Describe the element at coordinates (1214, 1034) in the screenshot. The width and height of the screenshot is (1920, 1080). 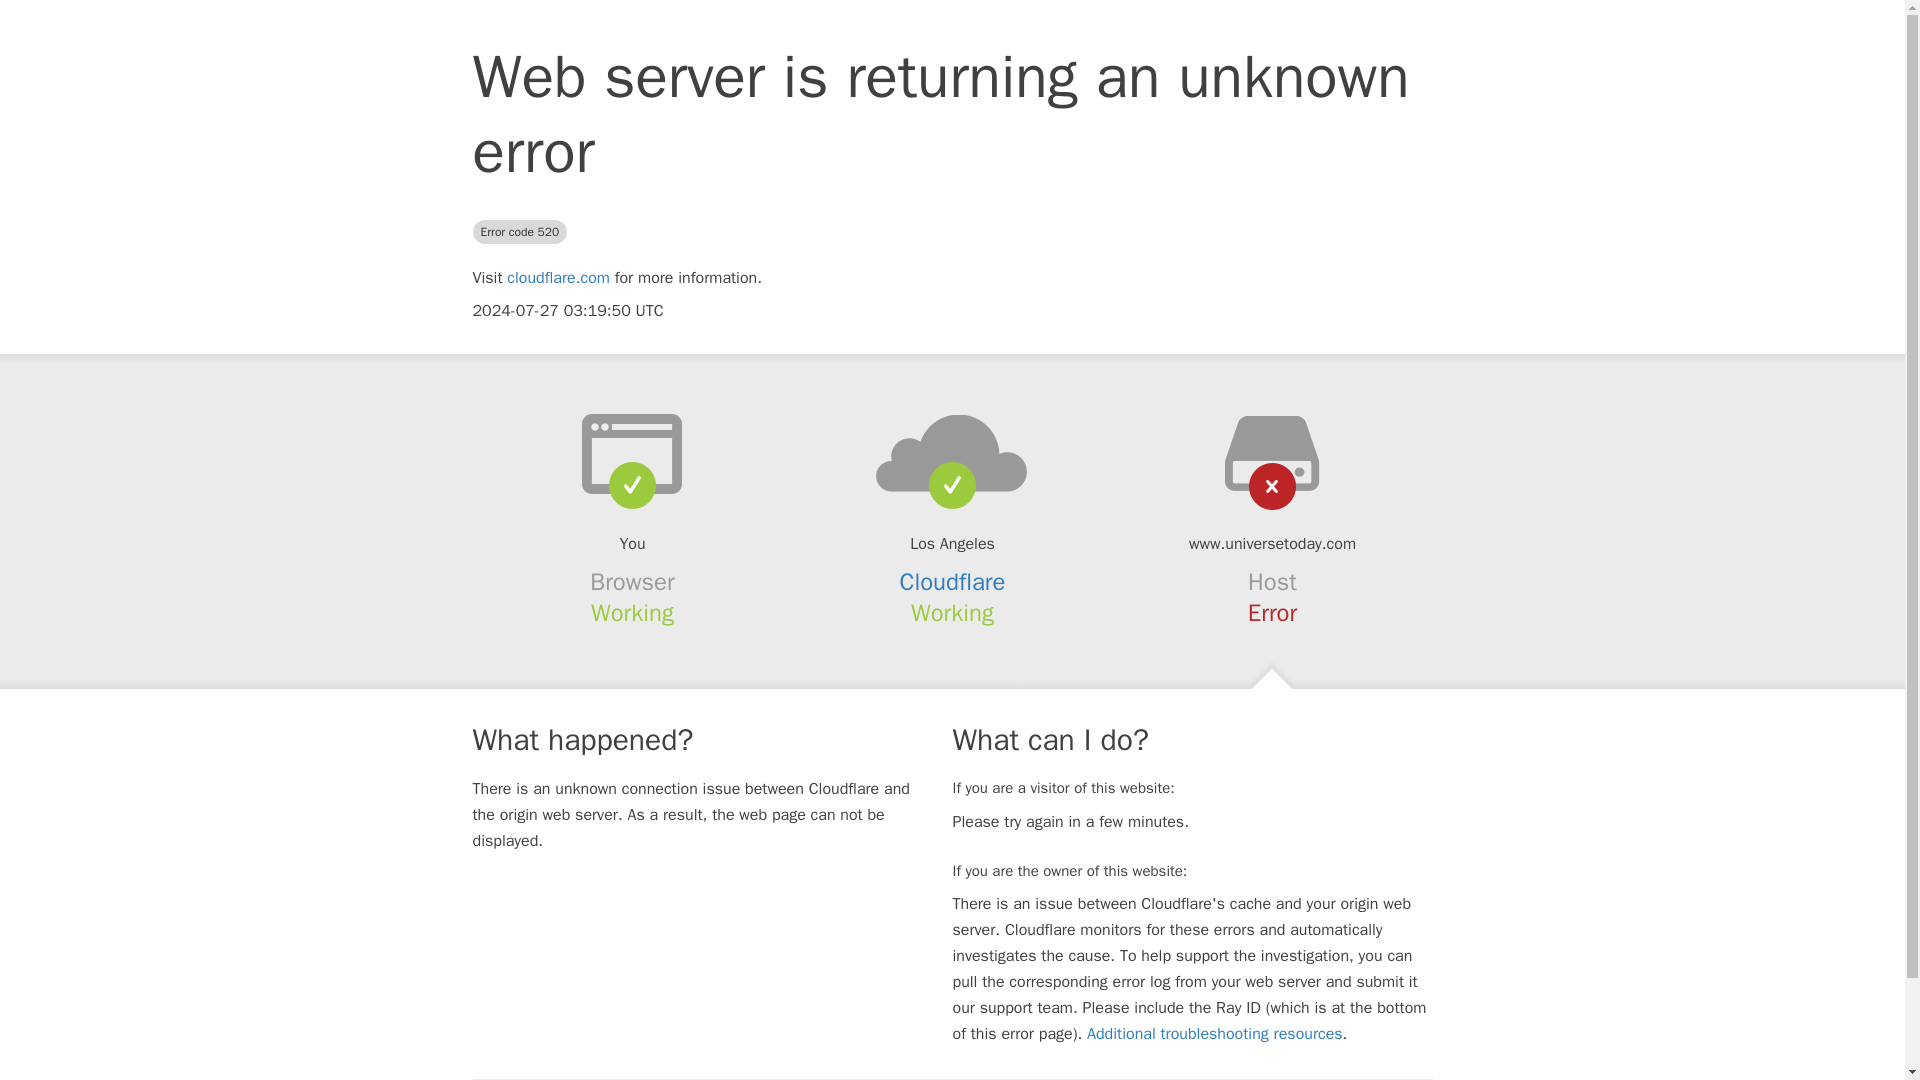
I see `Additional troubleshooting resources` at that location.